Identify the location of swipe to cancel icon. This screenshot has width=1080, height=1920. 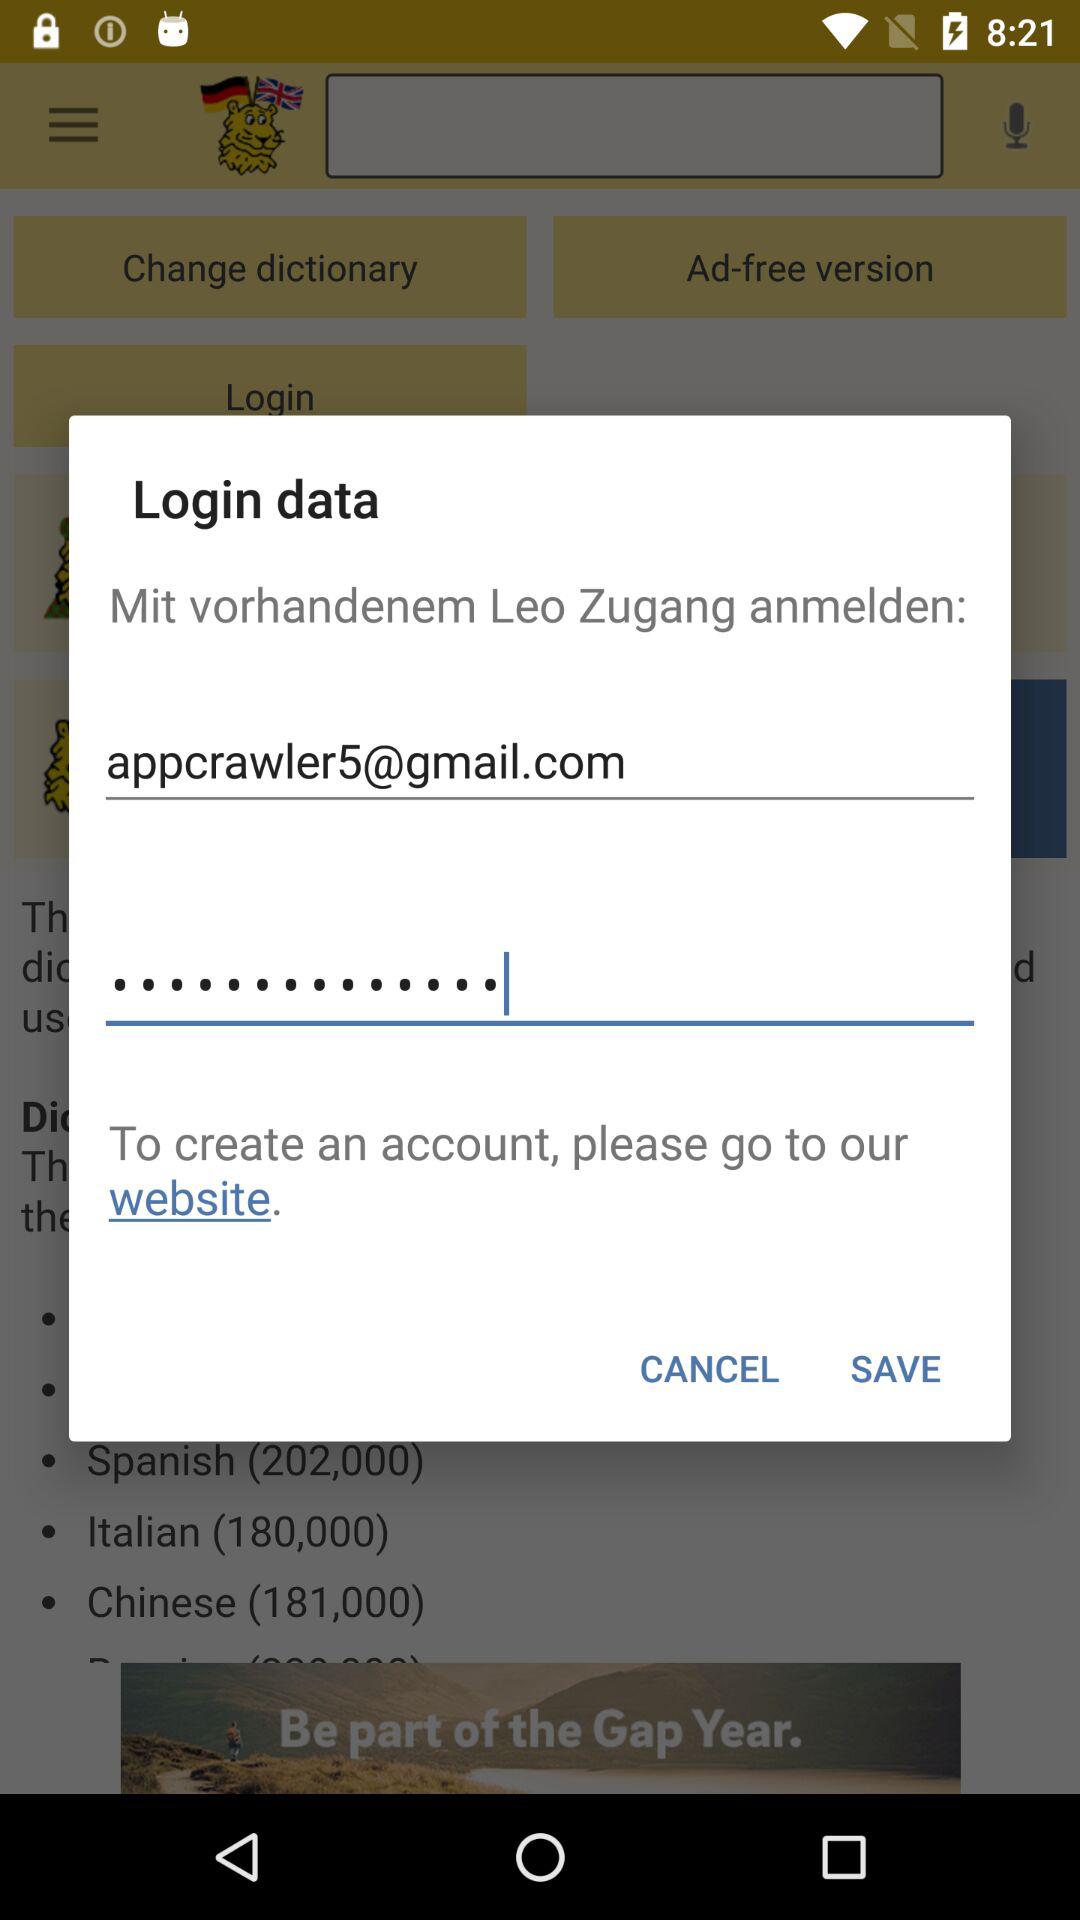
(710, 1368).